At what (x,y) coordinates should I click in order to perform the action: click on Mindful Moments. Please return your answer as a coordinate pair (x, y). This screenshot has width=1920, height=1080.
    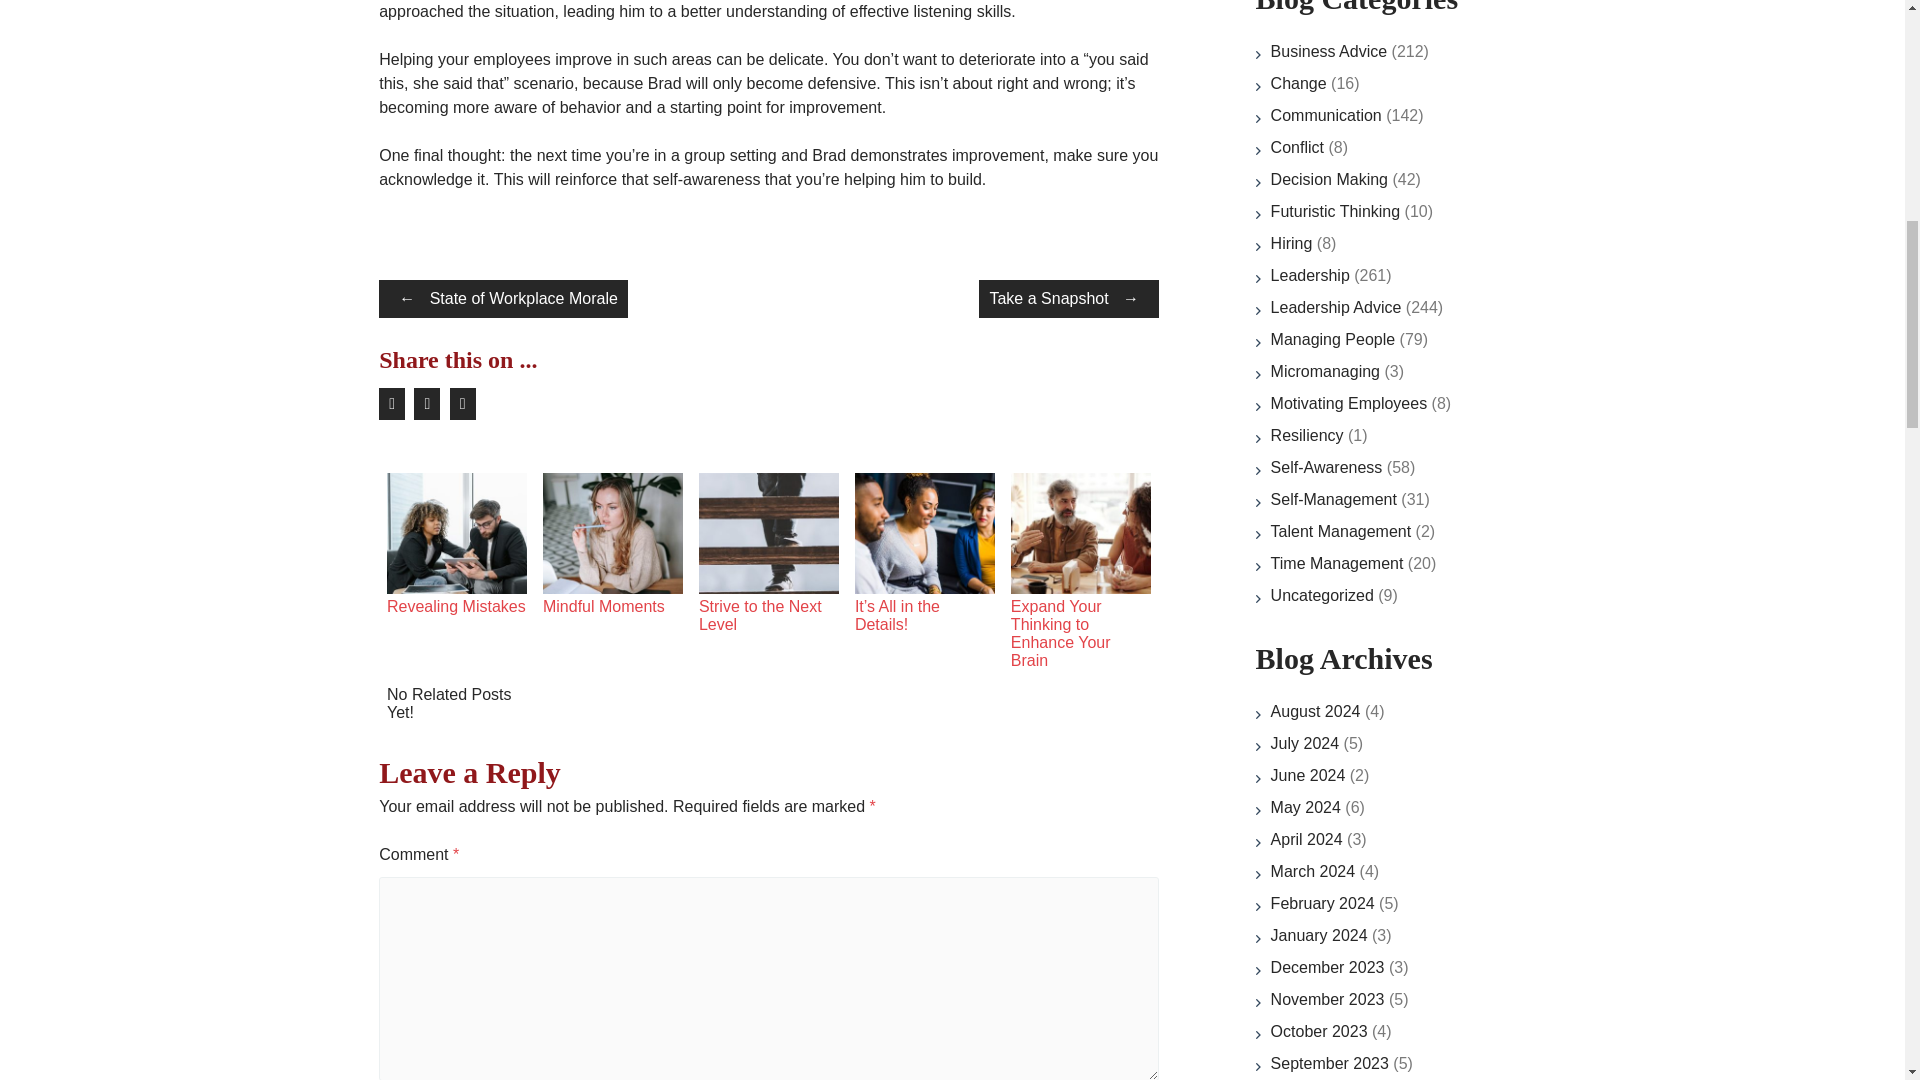
    Looking at the image, I should click on (613, 588).